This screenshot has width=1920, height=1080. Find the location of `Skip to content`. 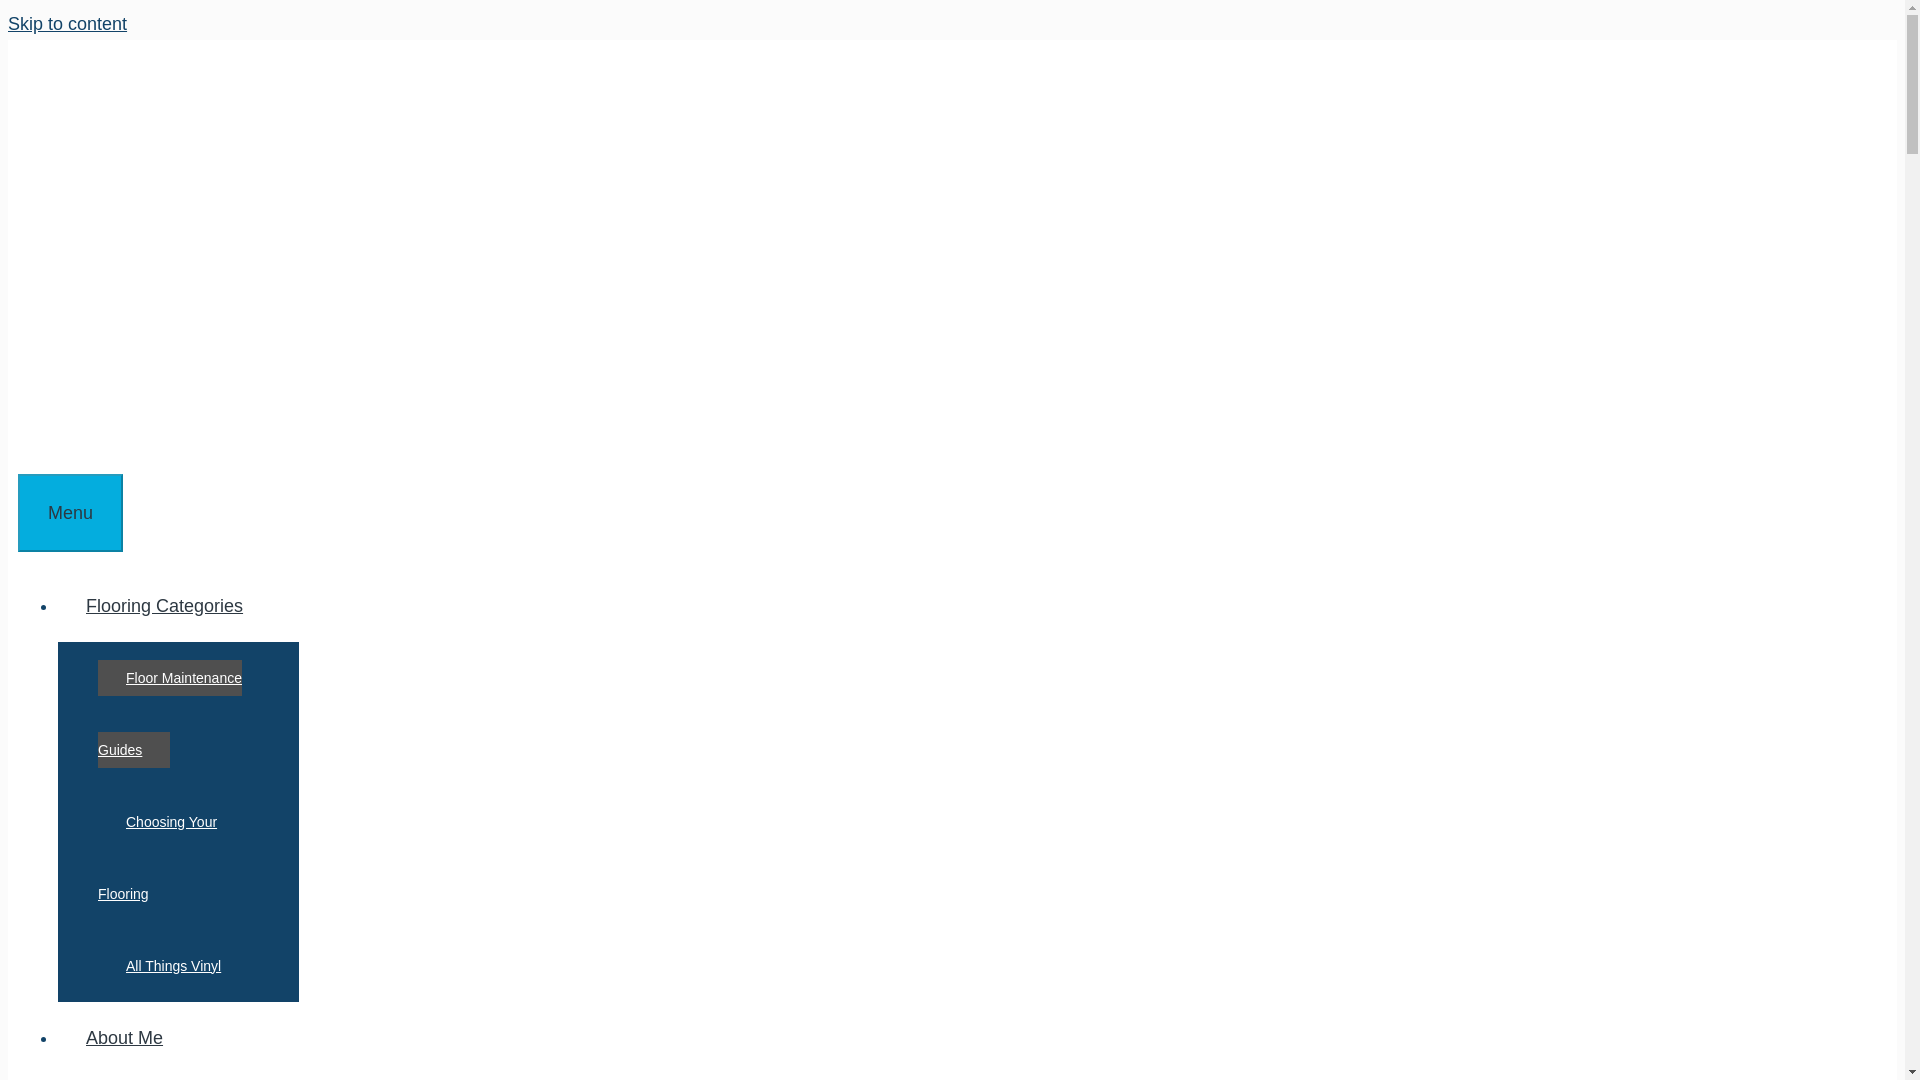

Skip to content is located at coordinates (66, 24).